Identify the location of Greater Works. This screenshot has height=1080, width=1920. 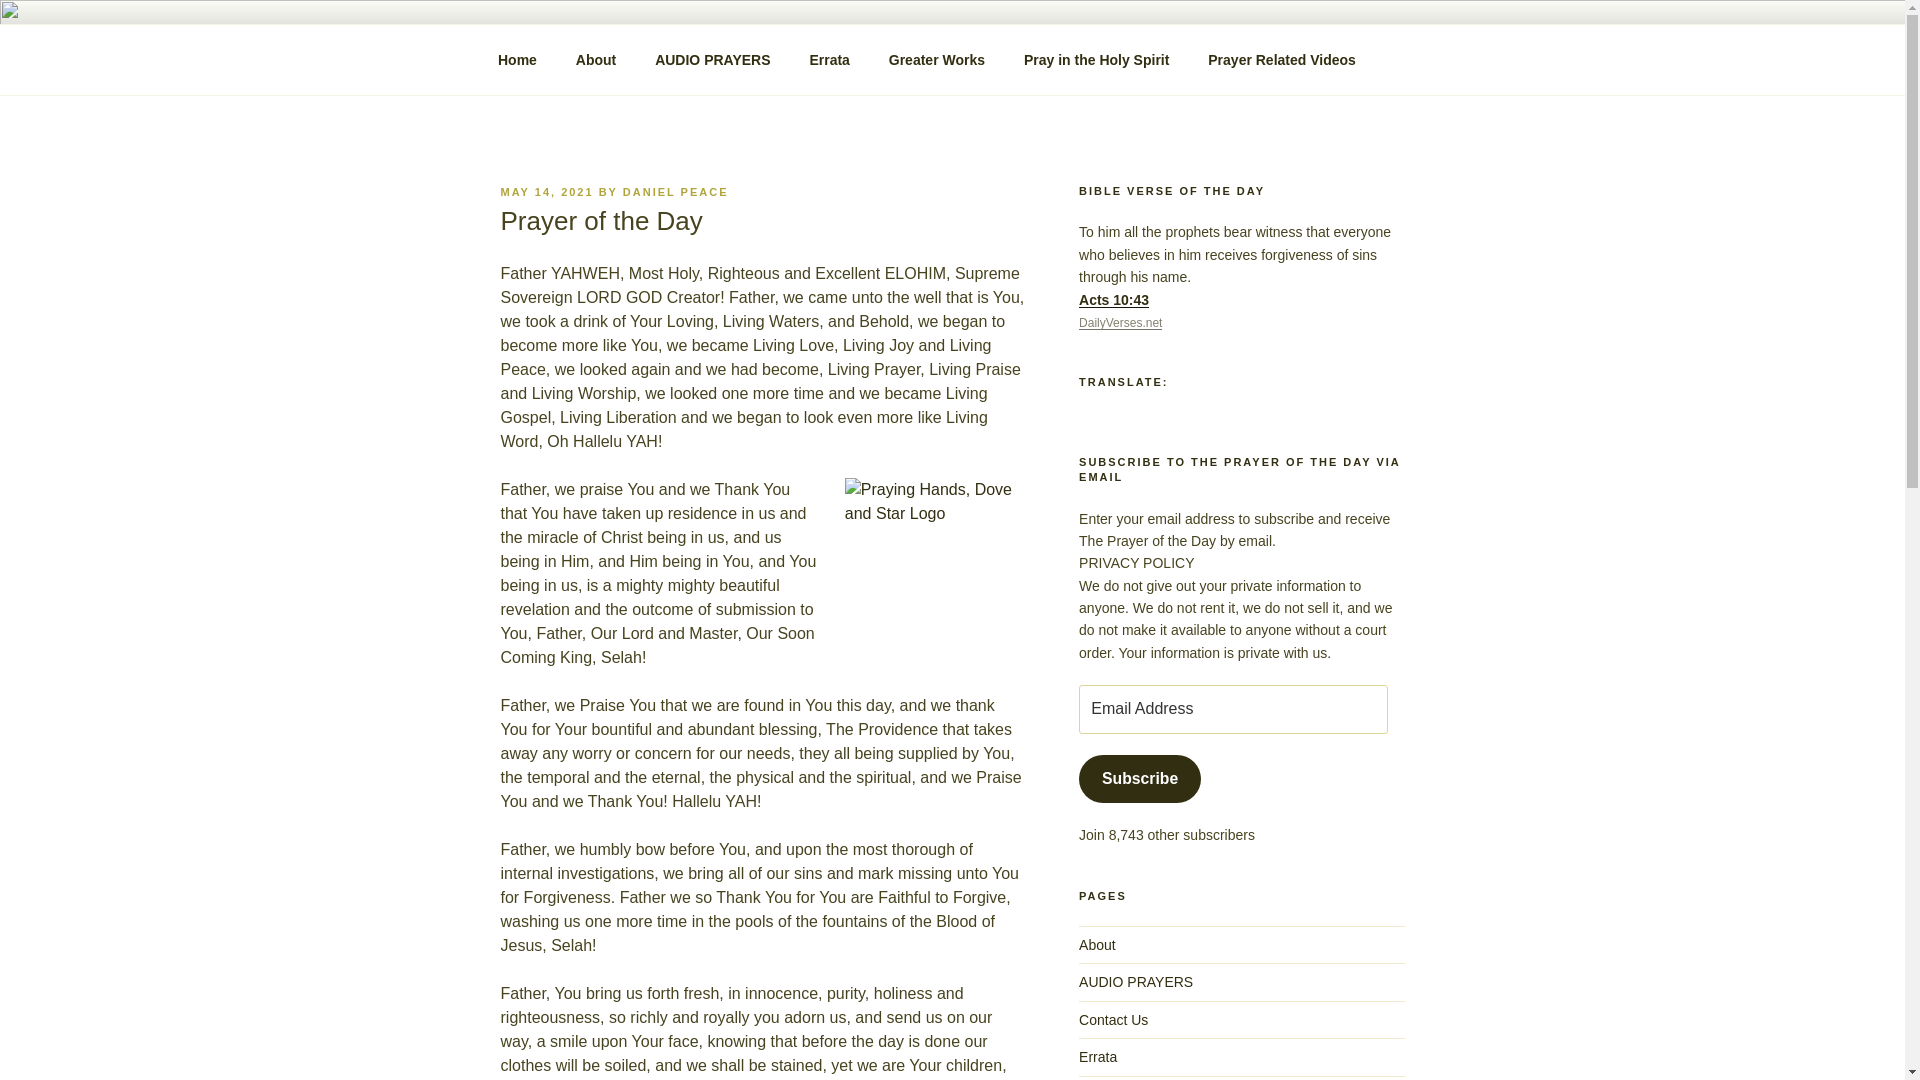
(936, 60).